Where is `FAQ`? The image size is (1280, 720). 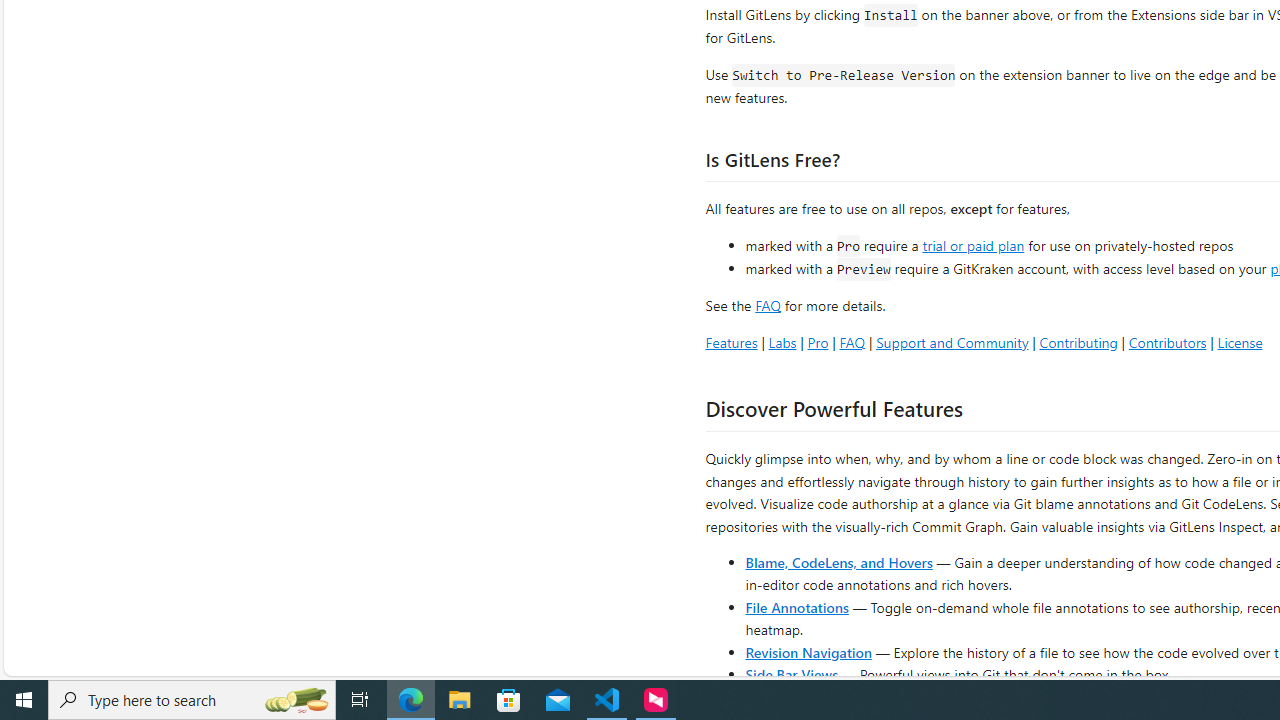 FAQ is located at coordinates (852, 342).